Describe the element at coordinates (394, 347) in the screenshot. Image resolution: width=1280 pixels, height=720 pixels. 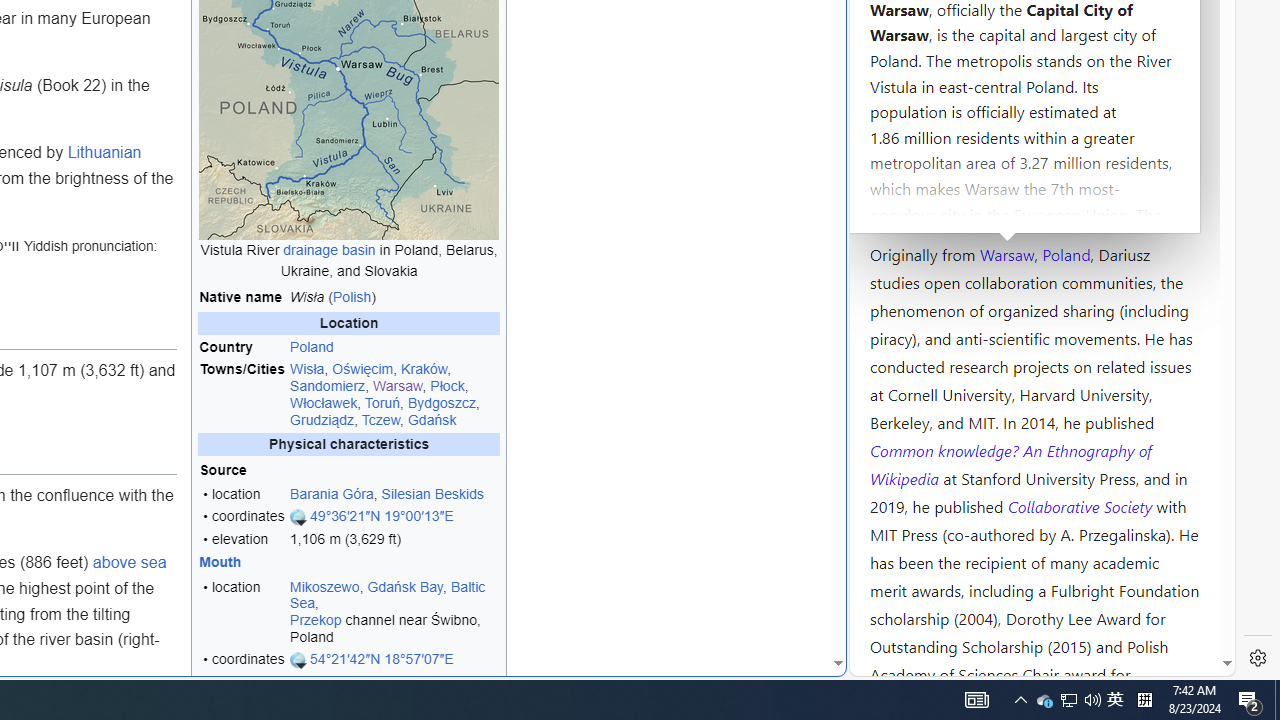
I see `Poland` at that location.